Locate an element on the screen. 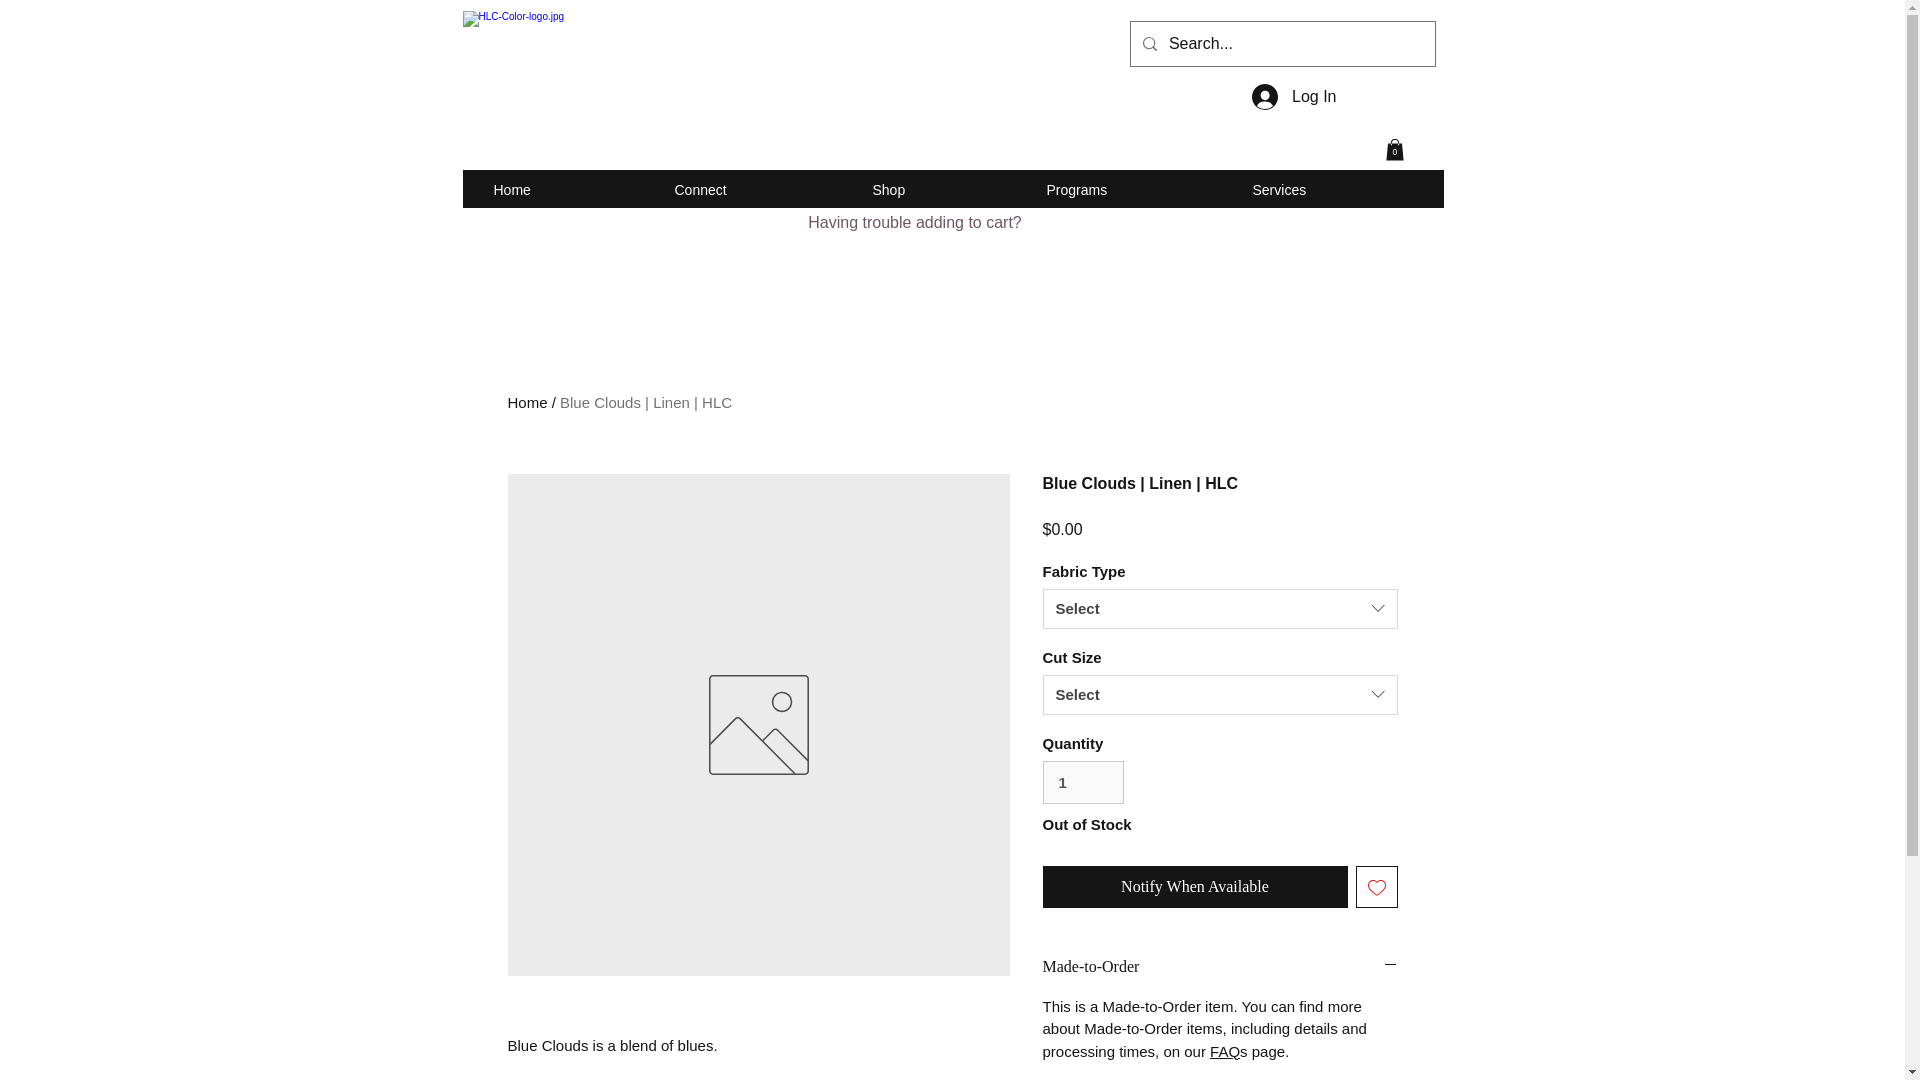  Select is located at coordinates (1220, 608).